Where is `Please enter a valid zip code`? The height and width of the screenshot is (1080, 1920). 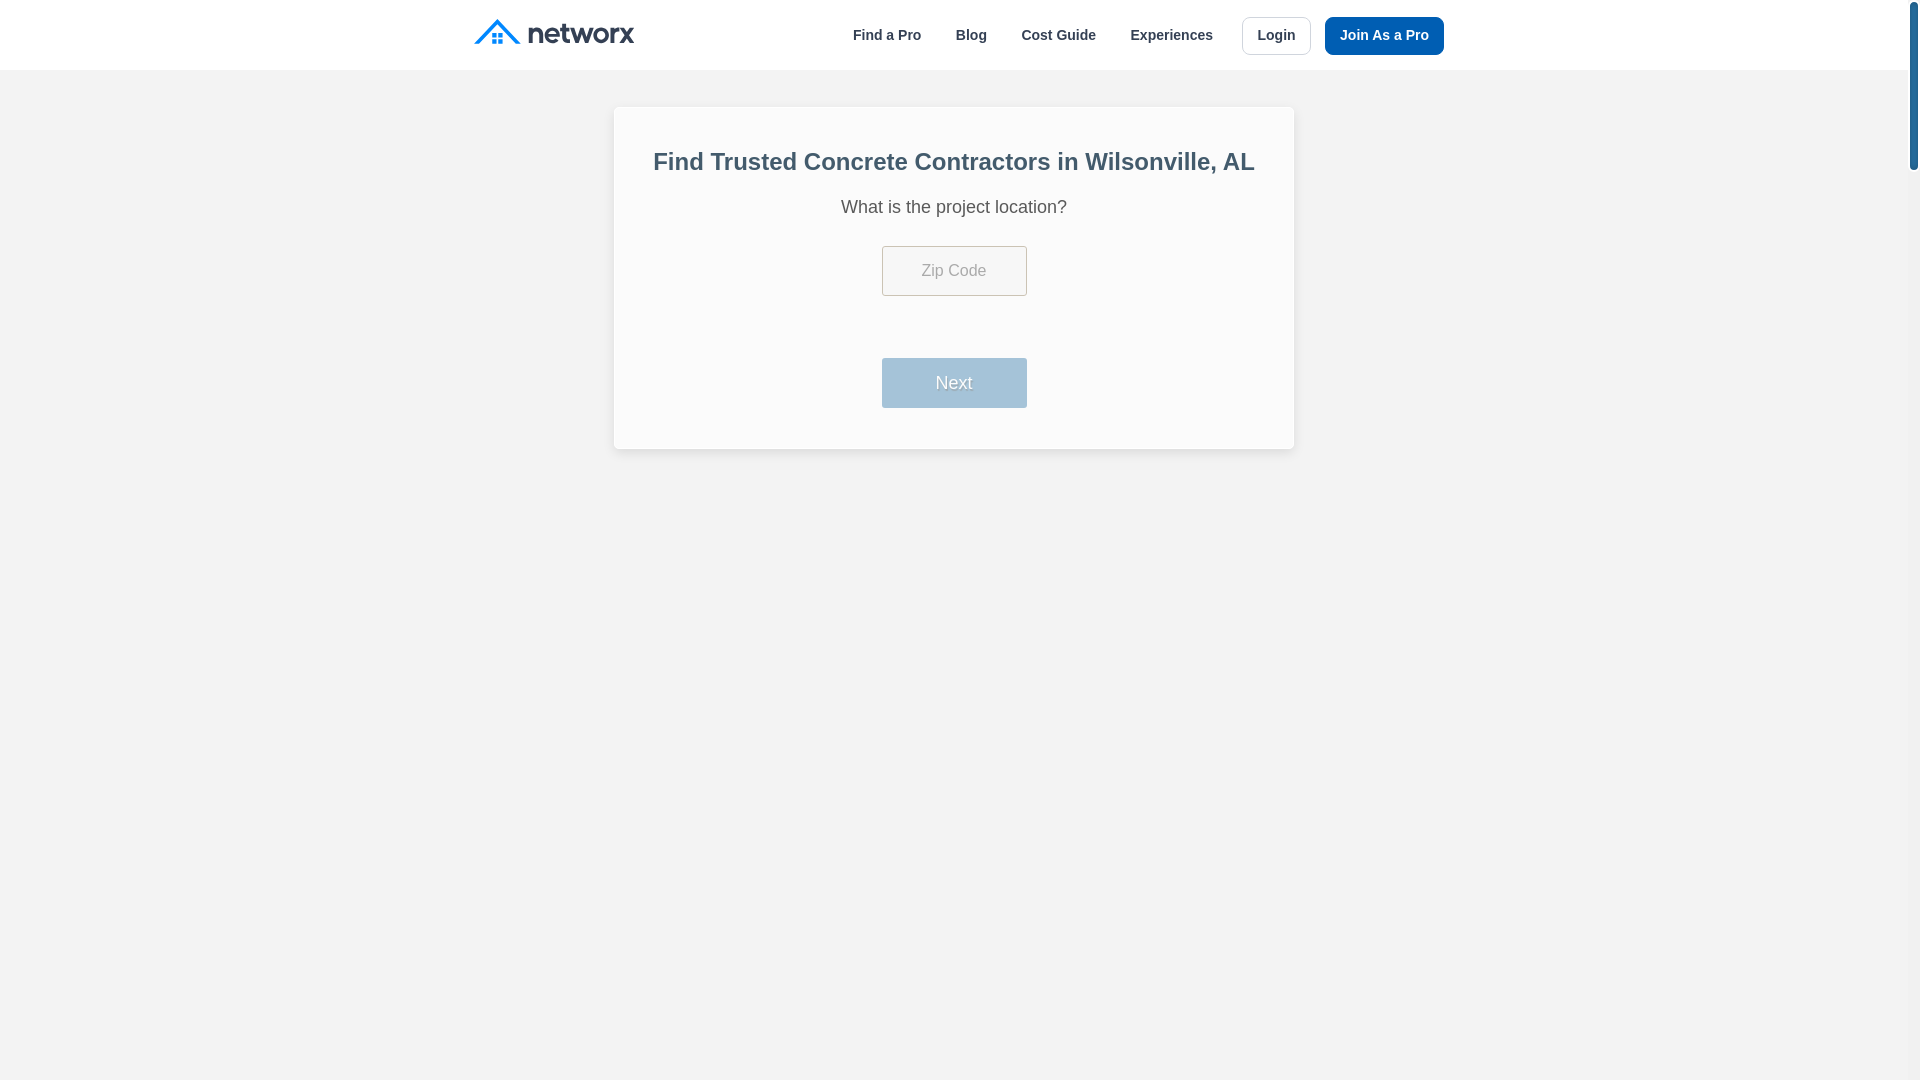
Please enter a valid zip code is located at coordinates (954, 270).